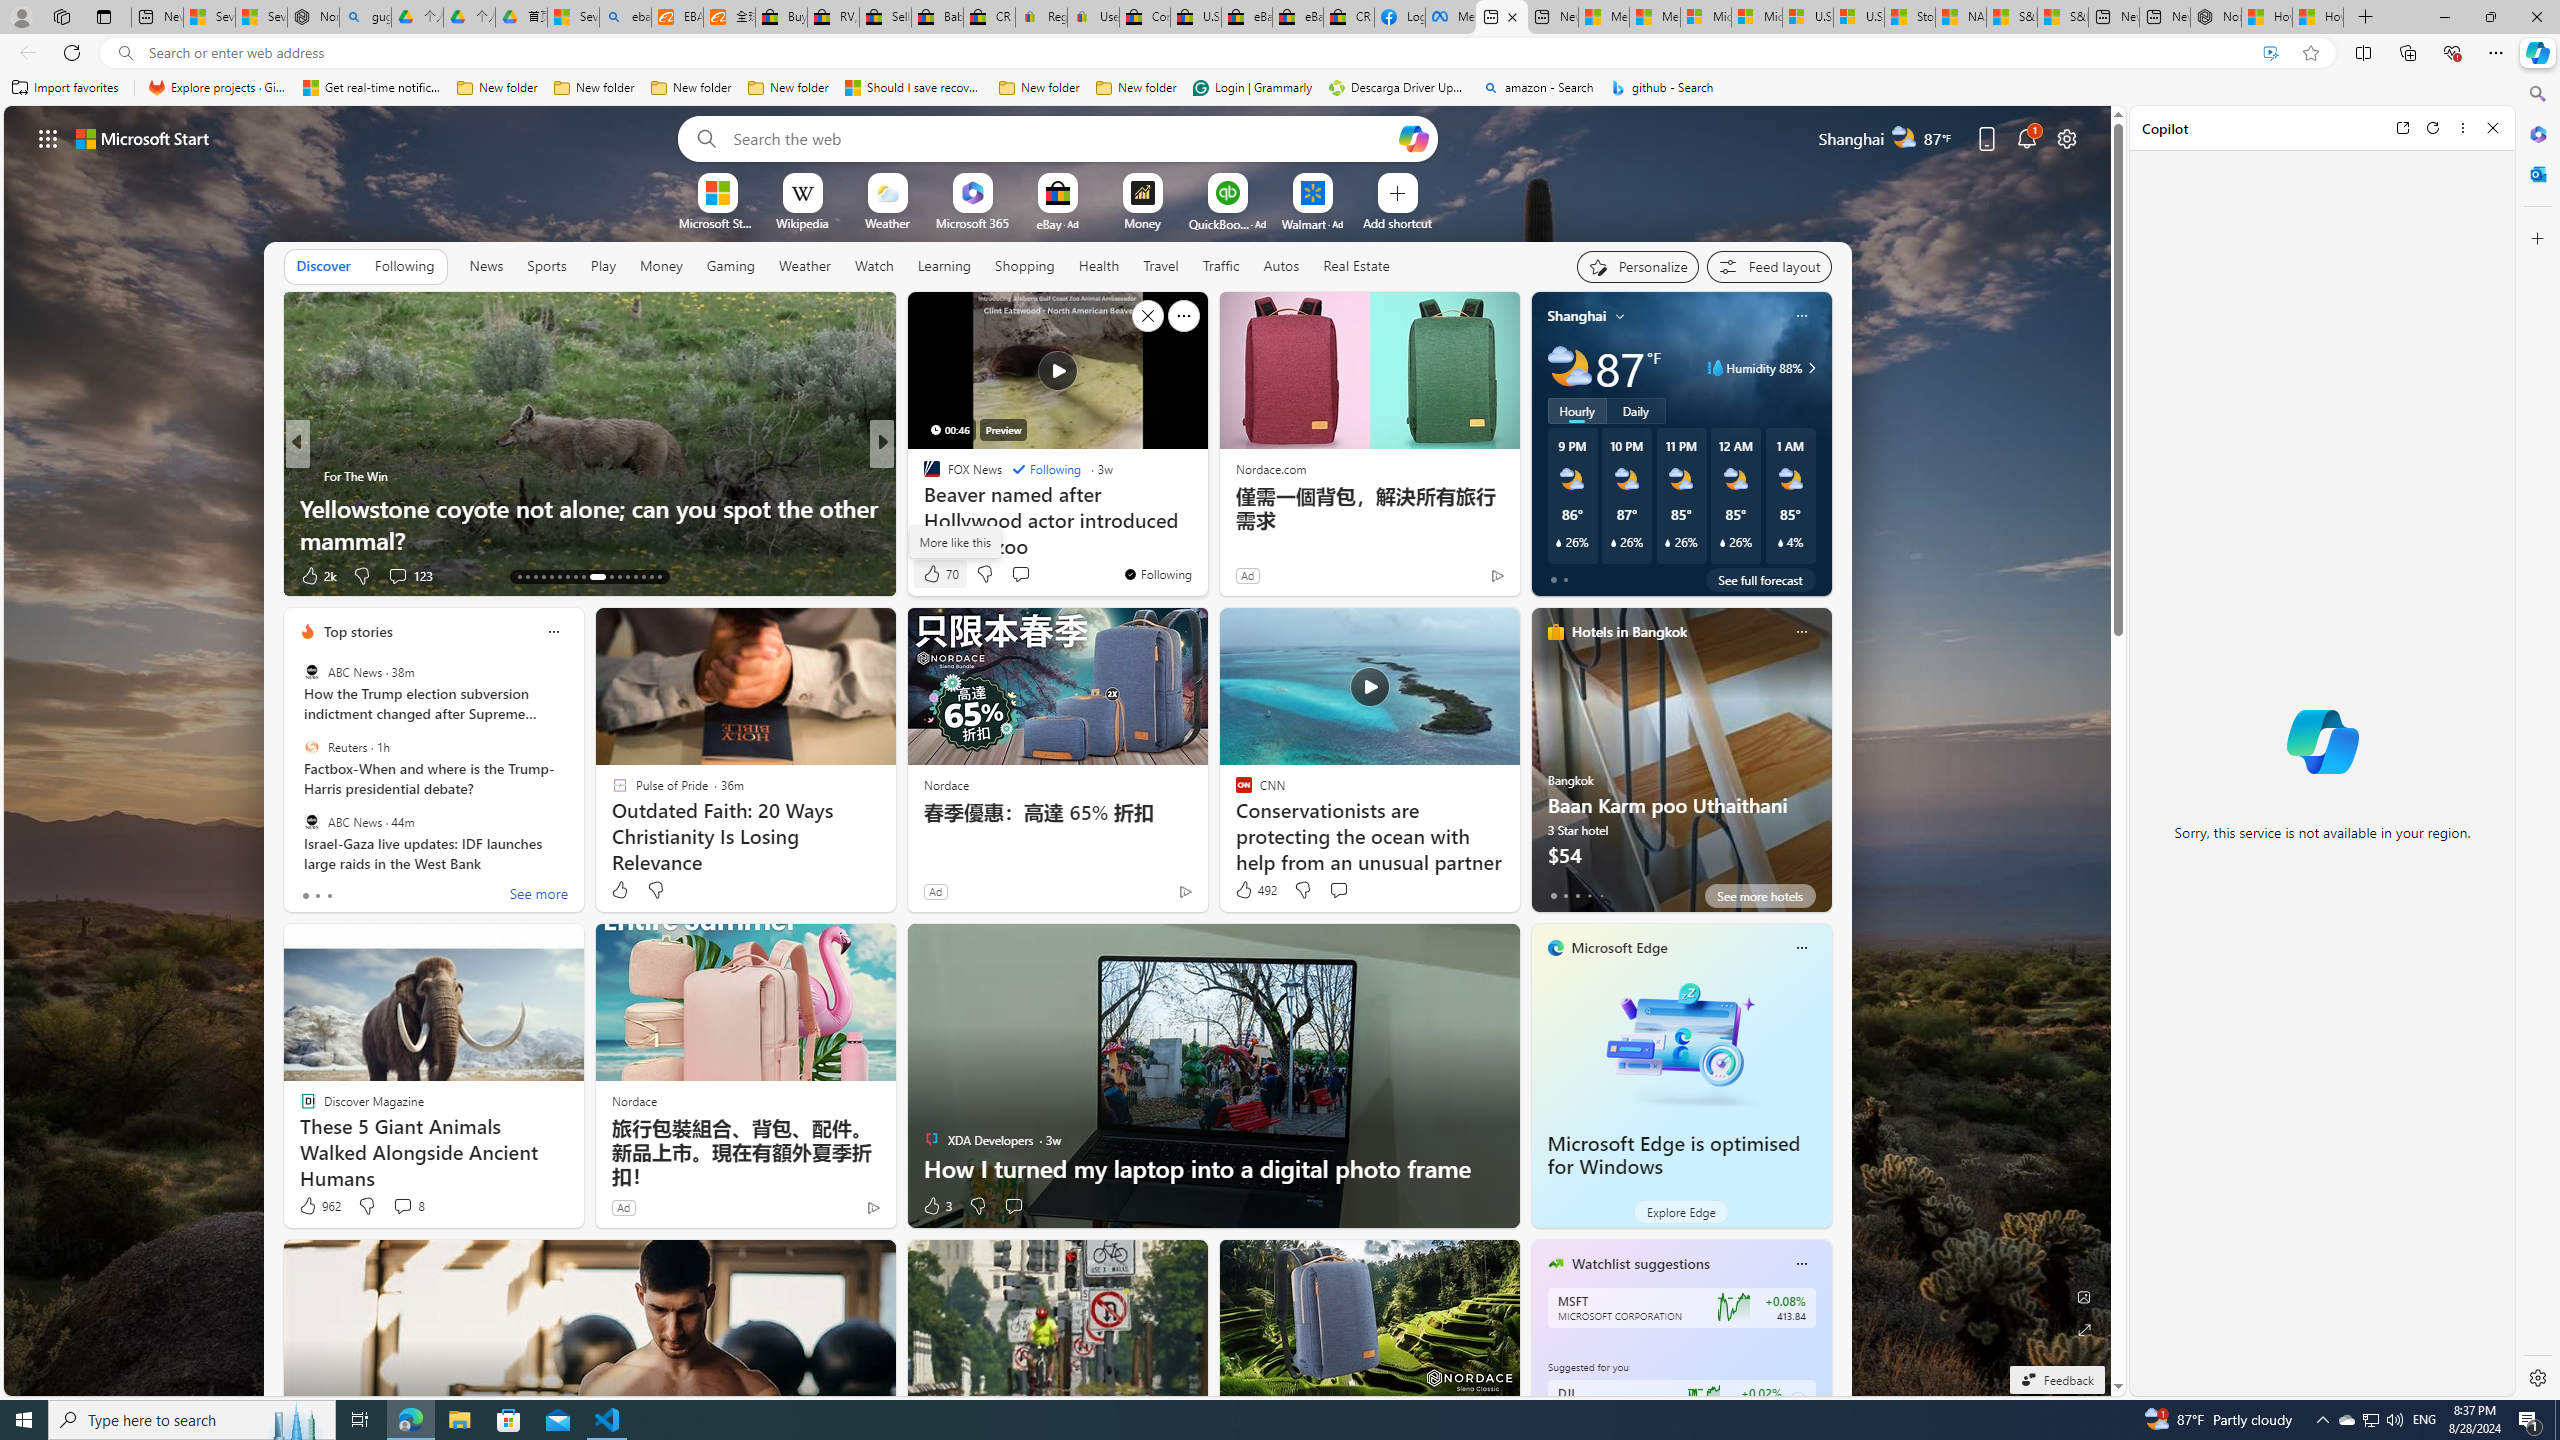 The height and width of the screenshot is (1440, 2560). I want to click on AutomationID: tab-32, so click(634, 577).